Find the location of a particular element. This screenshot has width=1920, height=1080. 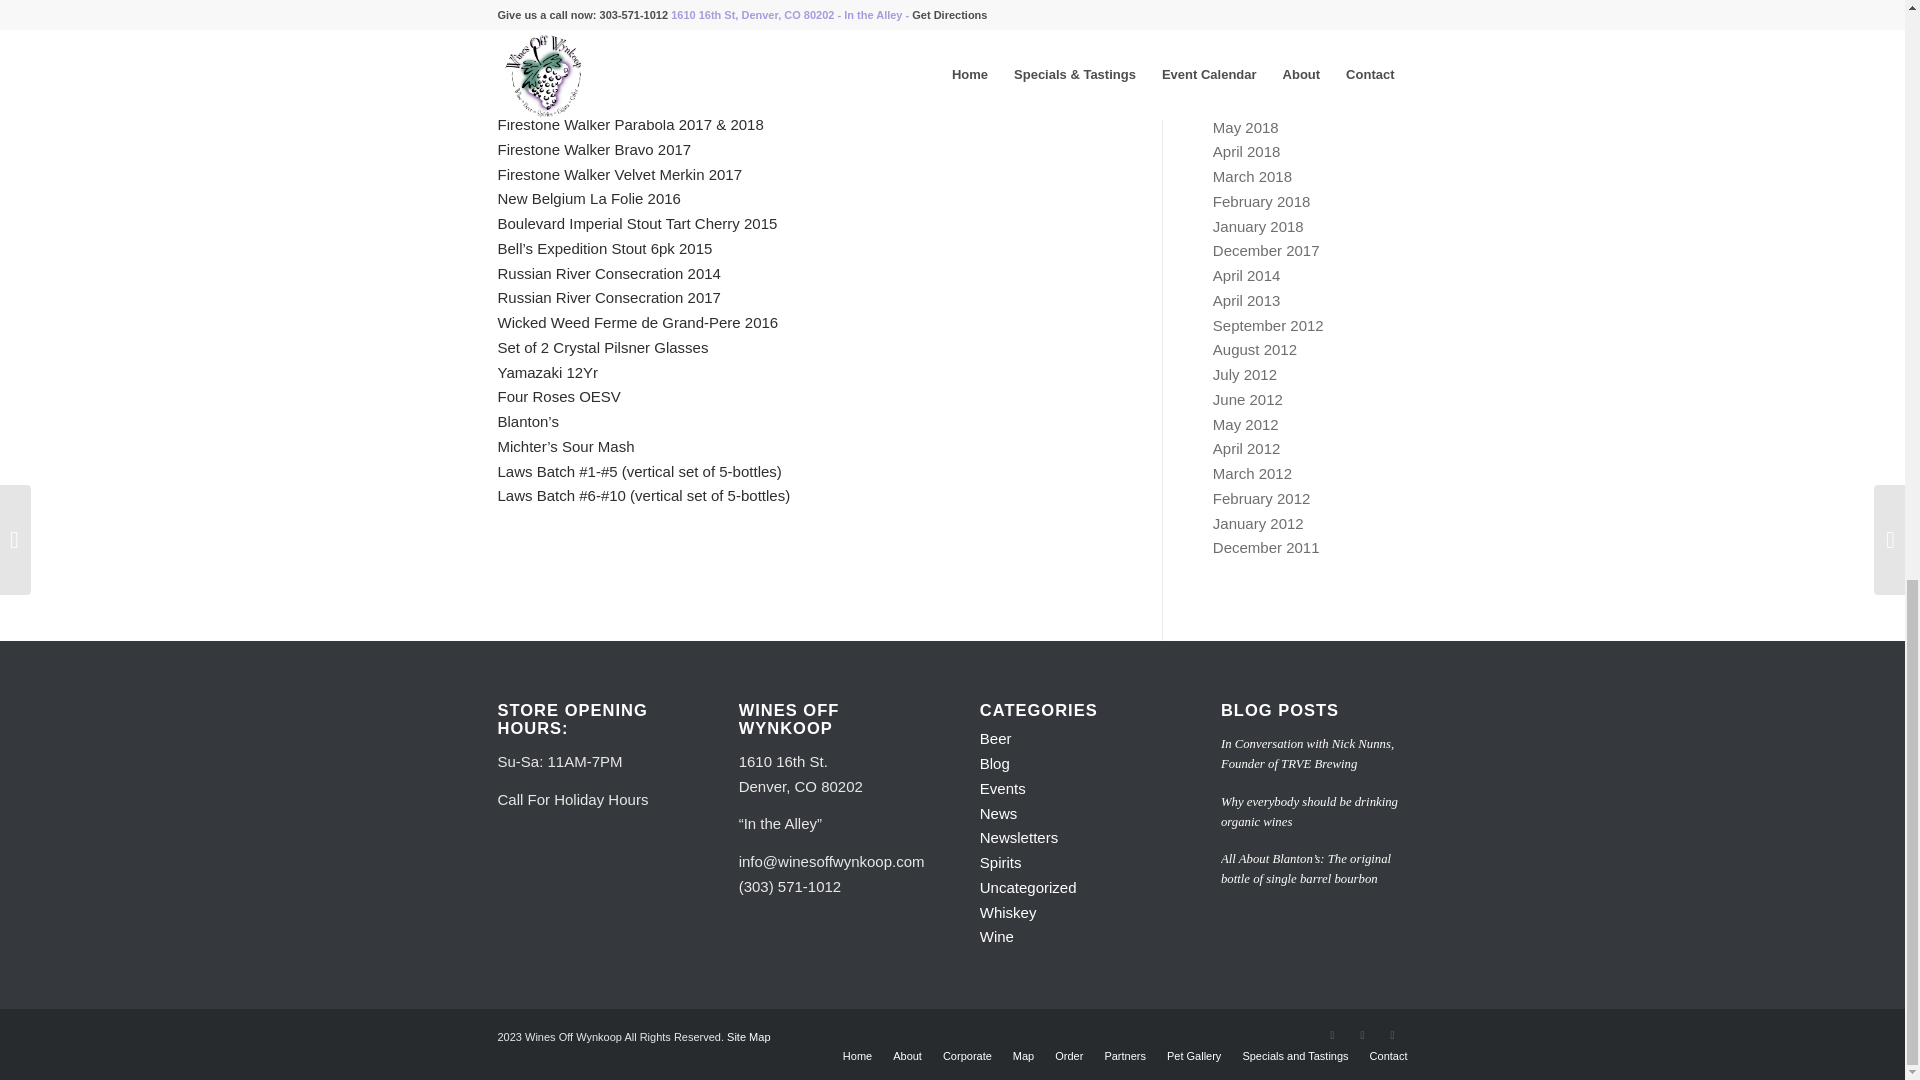

May 2018 is located at coordinates (1246, 127).